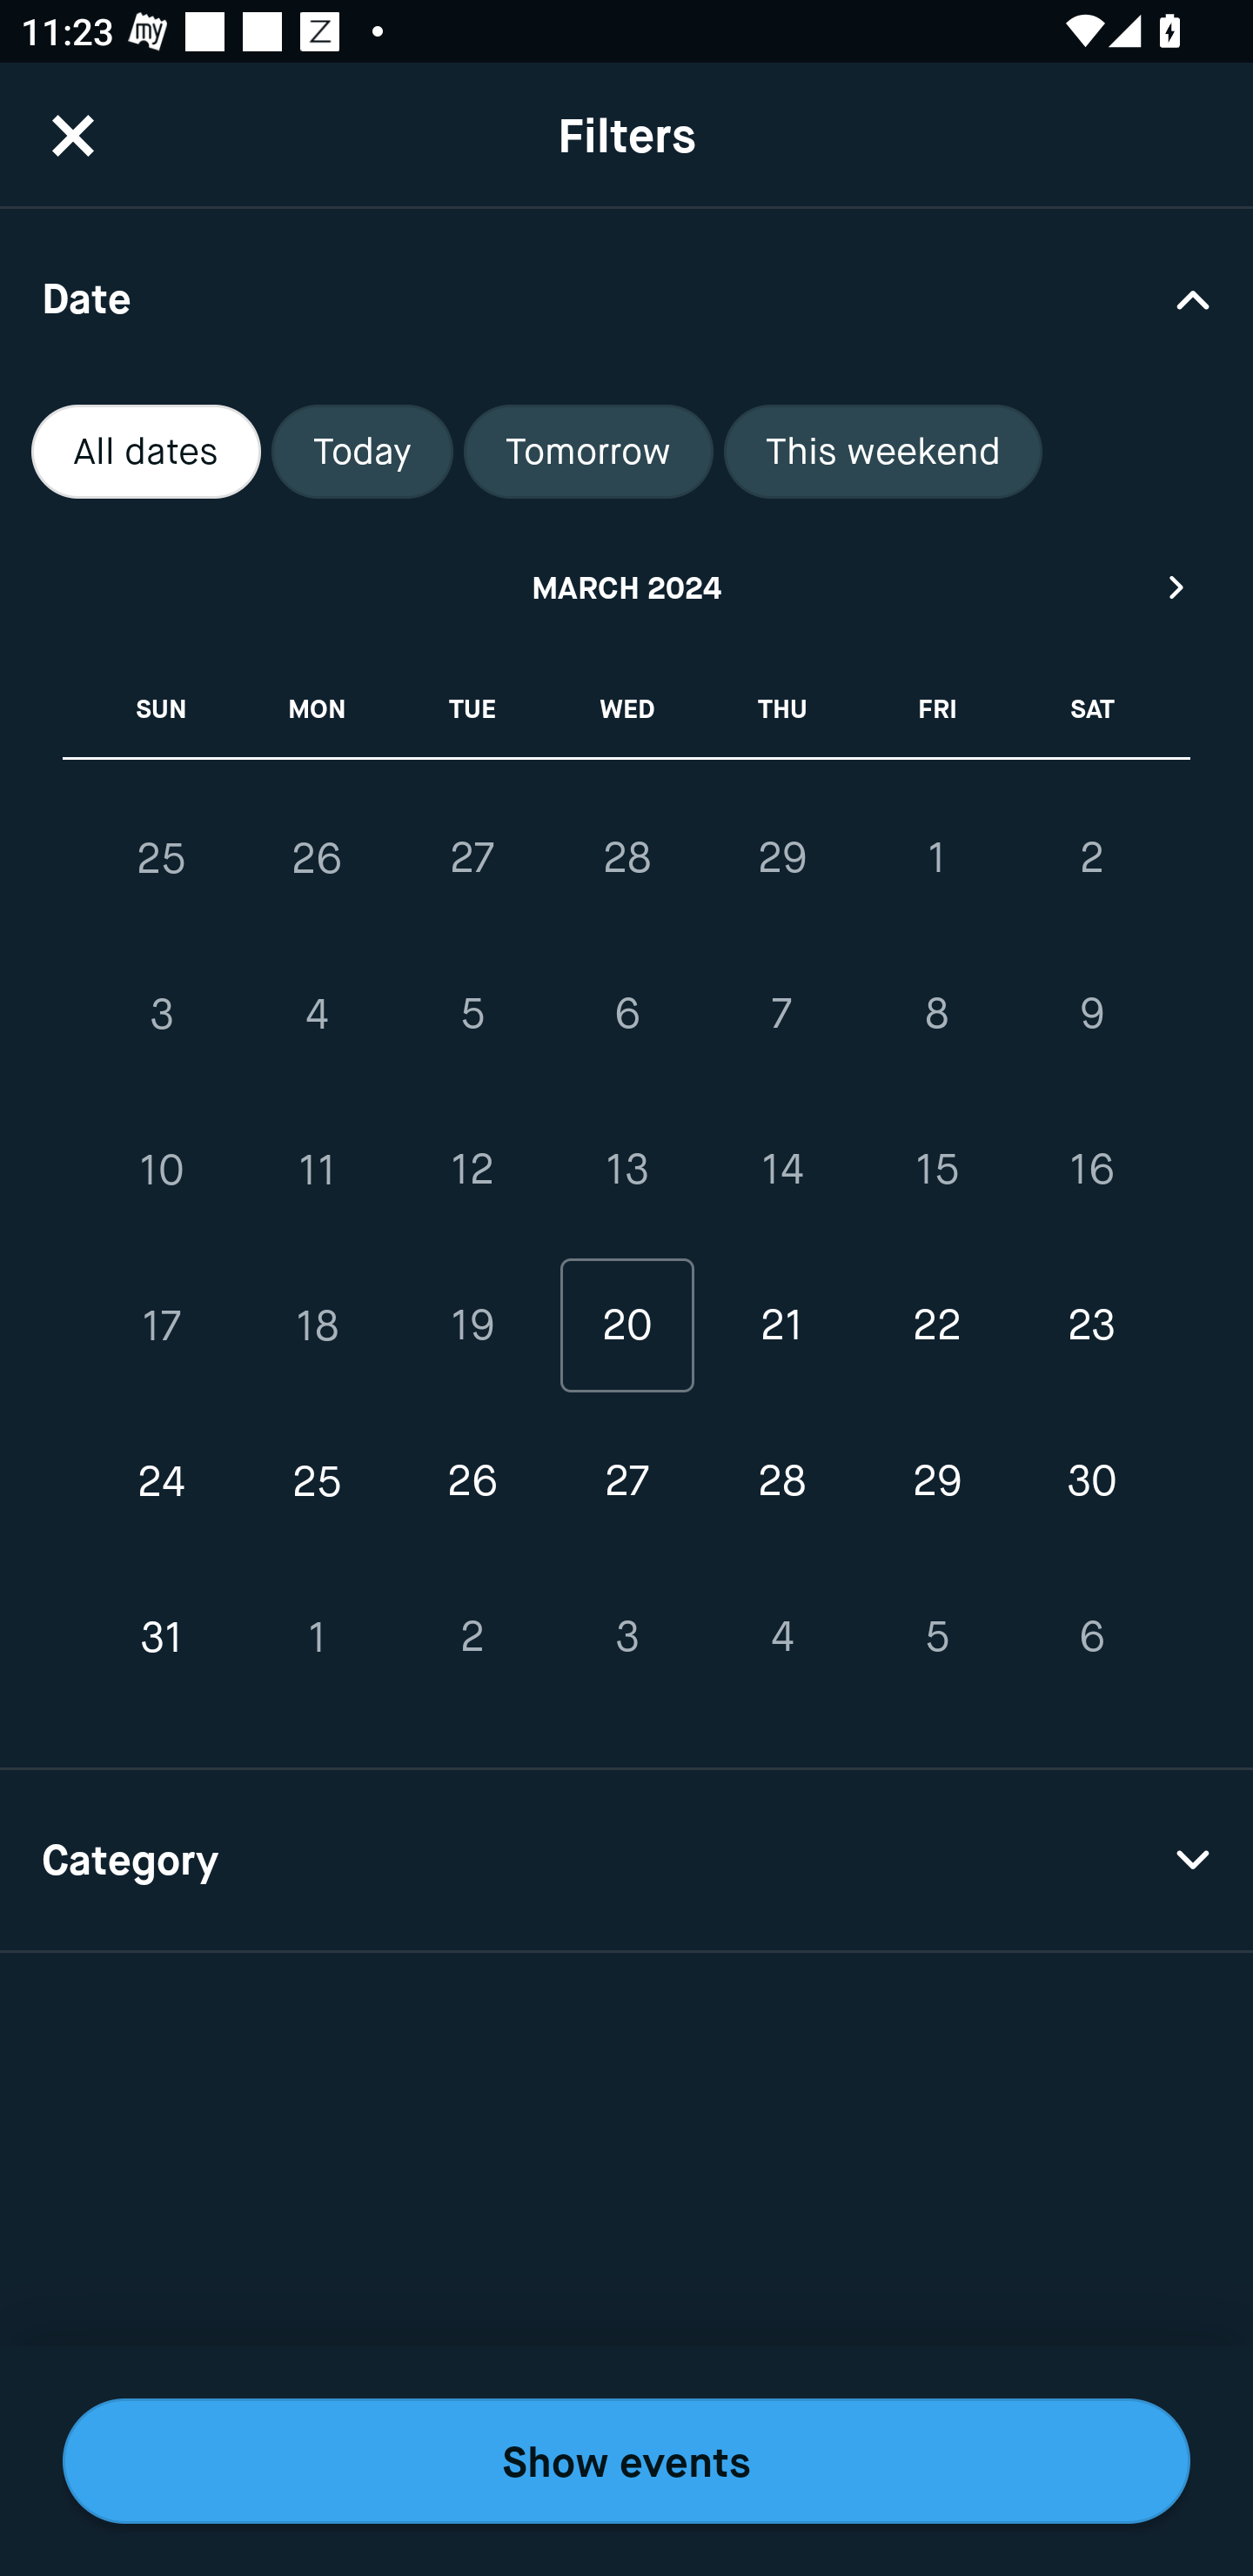 Image resolution: width=1253 pixels, height=2576 pixels. I want to click on 7, so click(781, 1015).